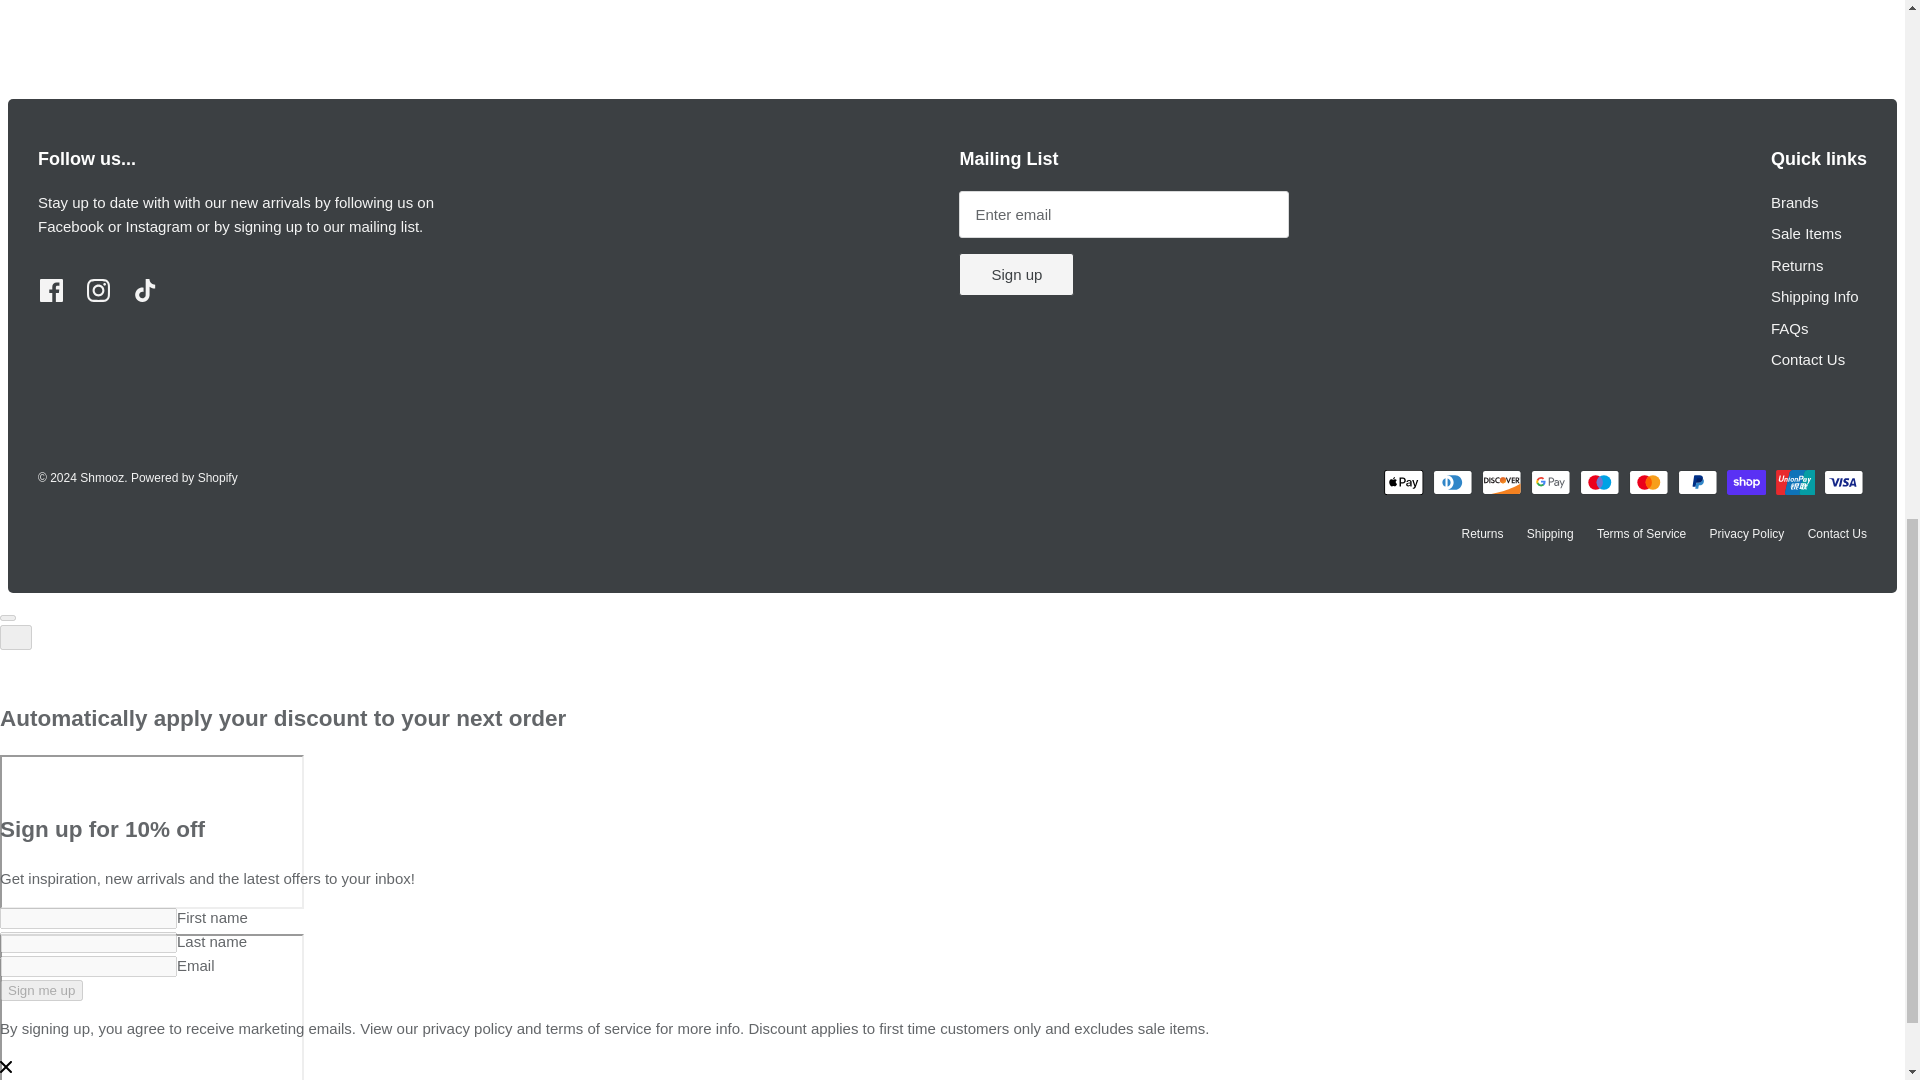 The image size is (1920, 1080). Describe the element at coordinates (1698, 482) in the screenshot. I see `PayPal` at that location.